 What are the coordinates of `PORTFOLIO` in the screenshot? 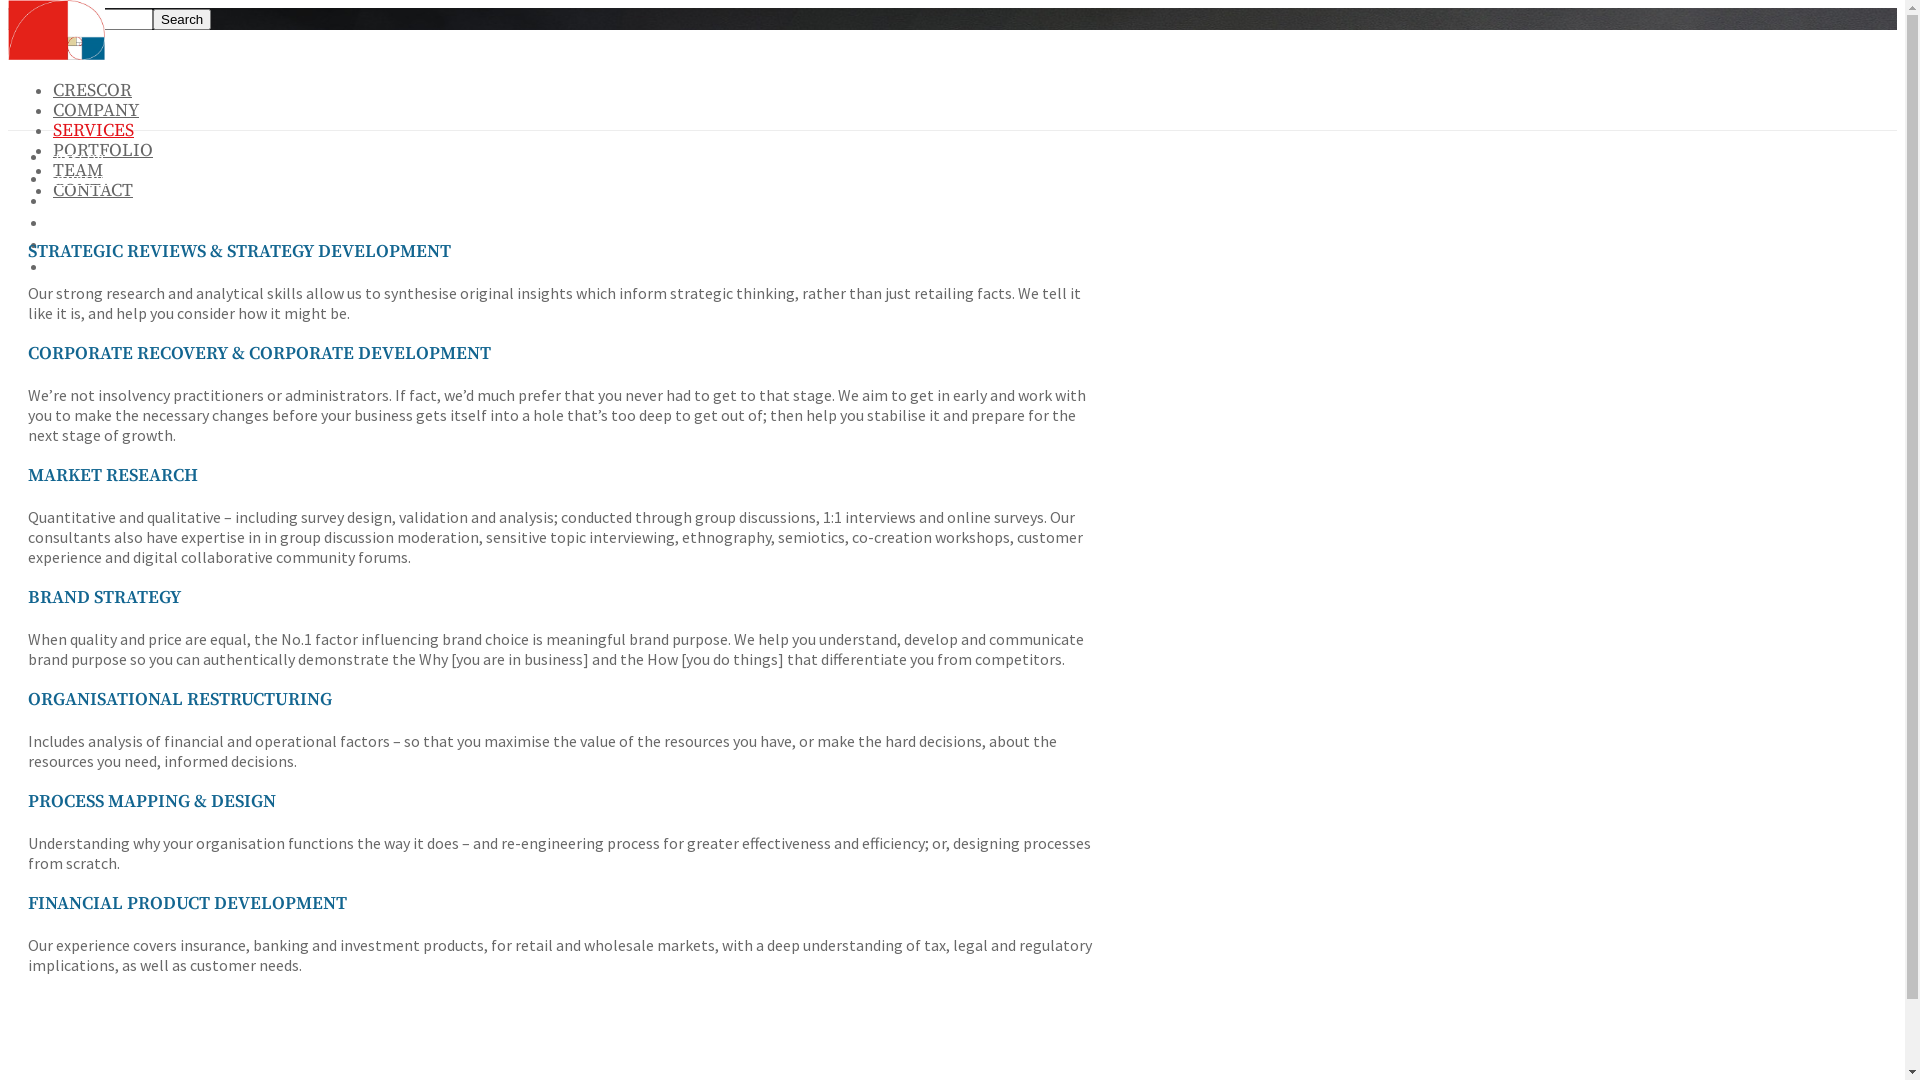 It's located at (84, 224).